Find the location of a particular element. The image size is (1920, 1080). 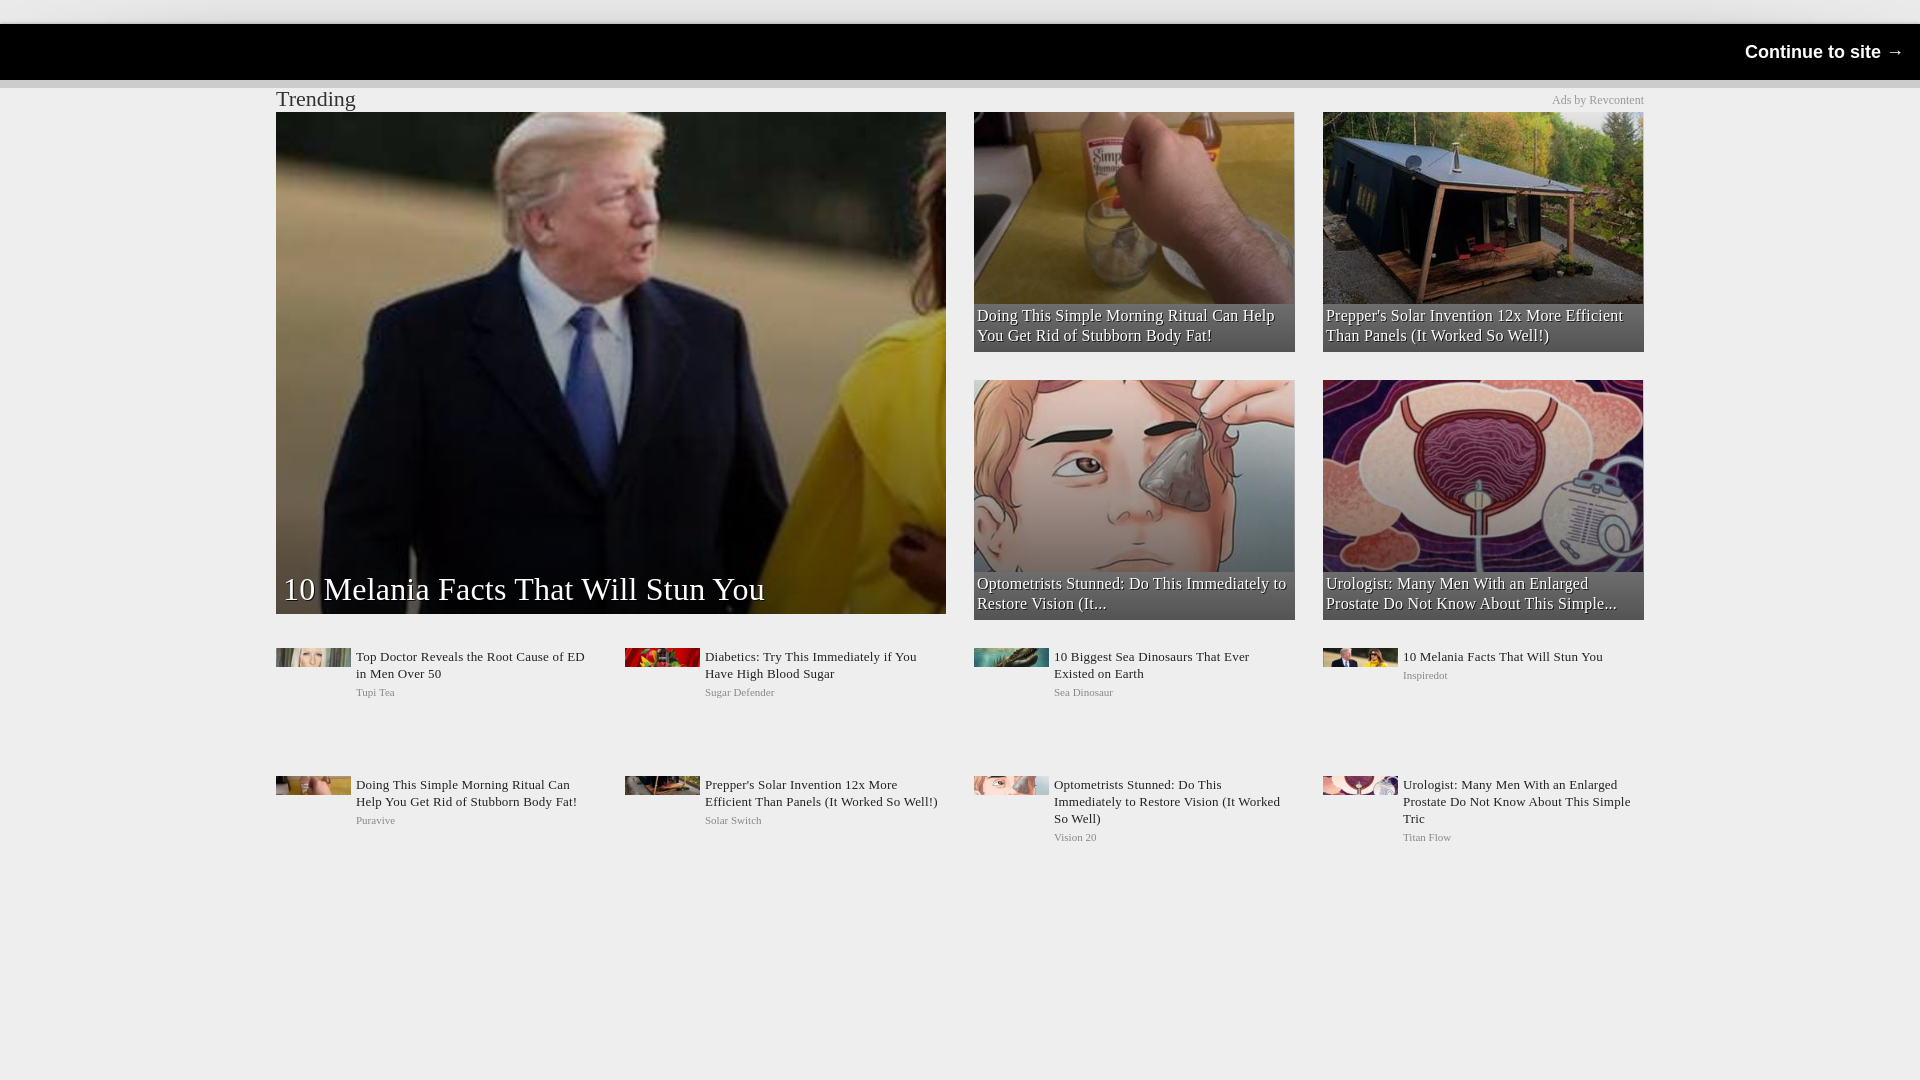

Top Doctor Reveals the Root Cause of ED in Men Over 50 is located at coordinates (436, 674).